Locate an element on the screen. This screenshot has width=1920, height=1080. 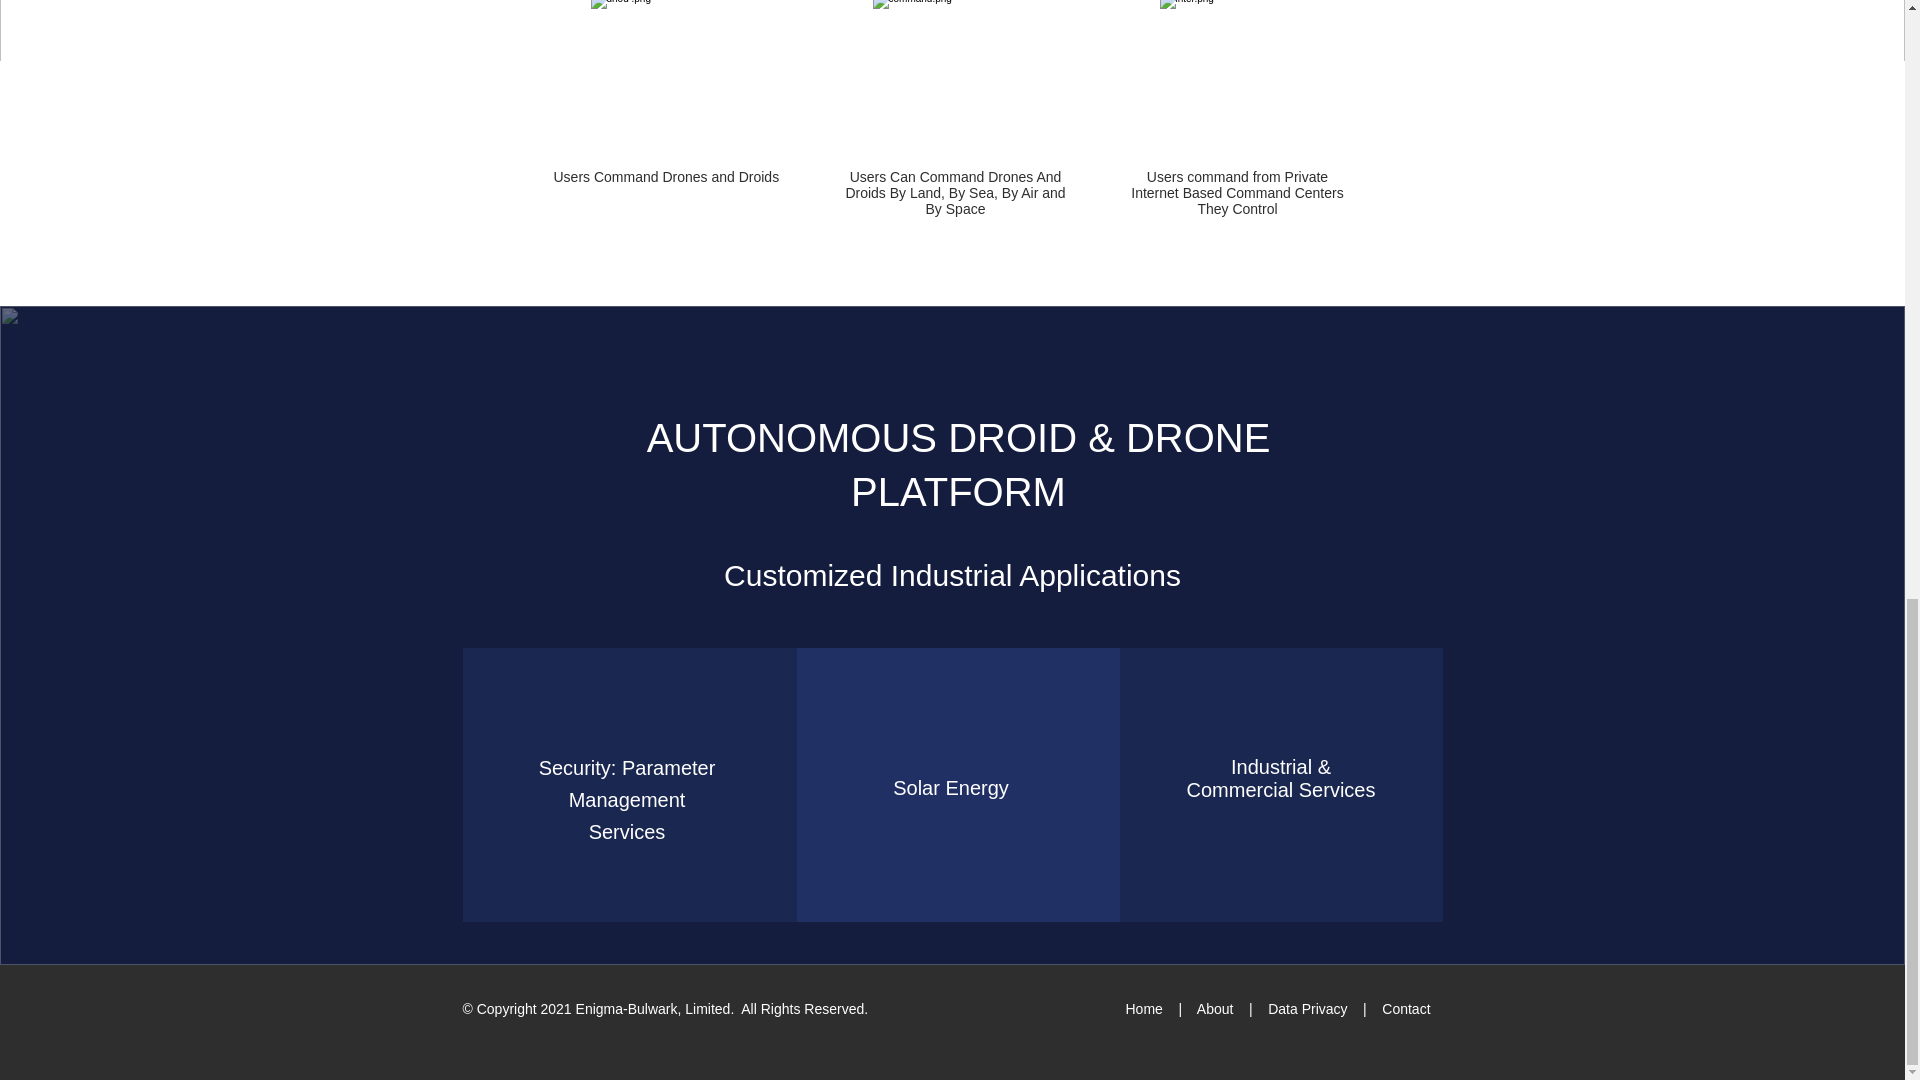
Home  is located at coordinates (1146, 1009).